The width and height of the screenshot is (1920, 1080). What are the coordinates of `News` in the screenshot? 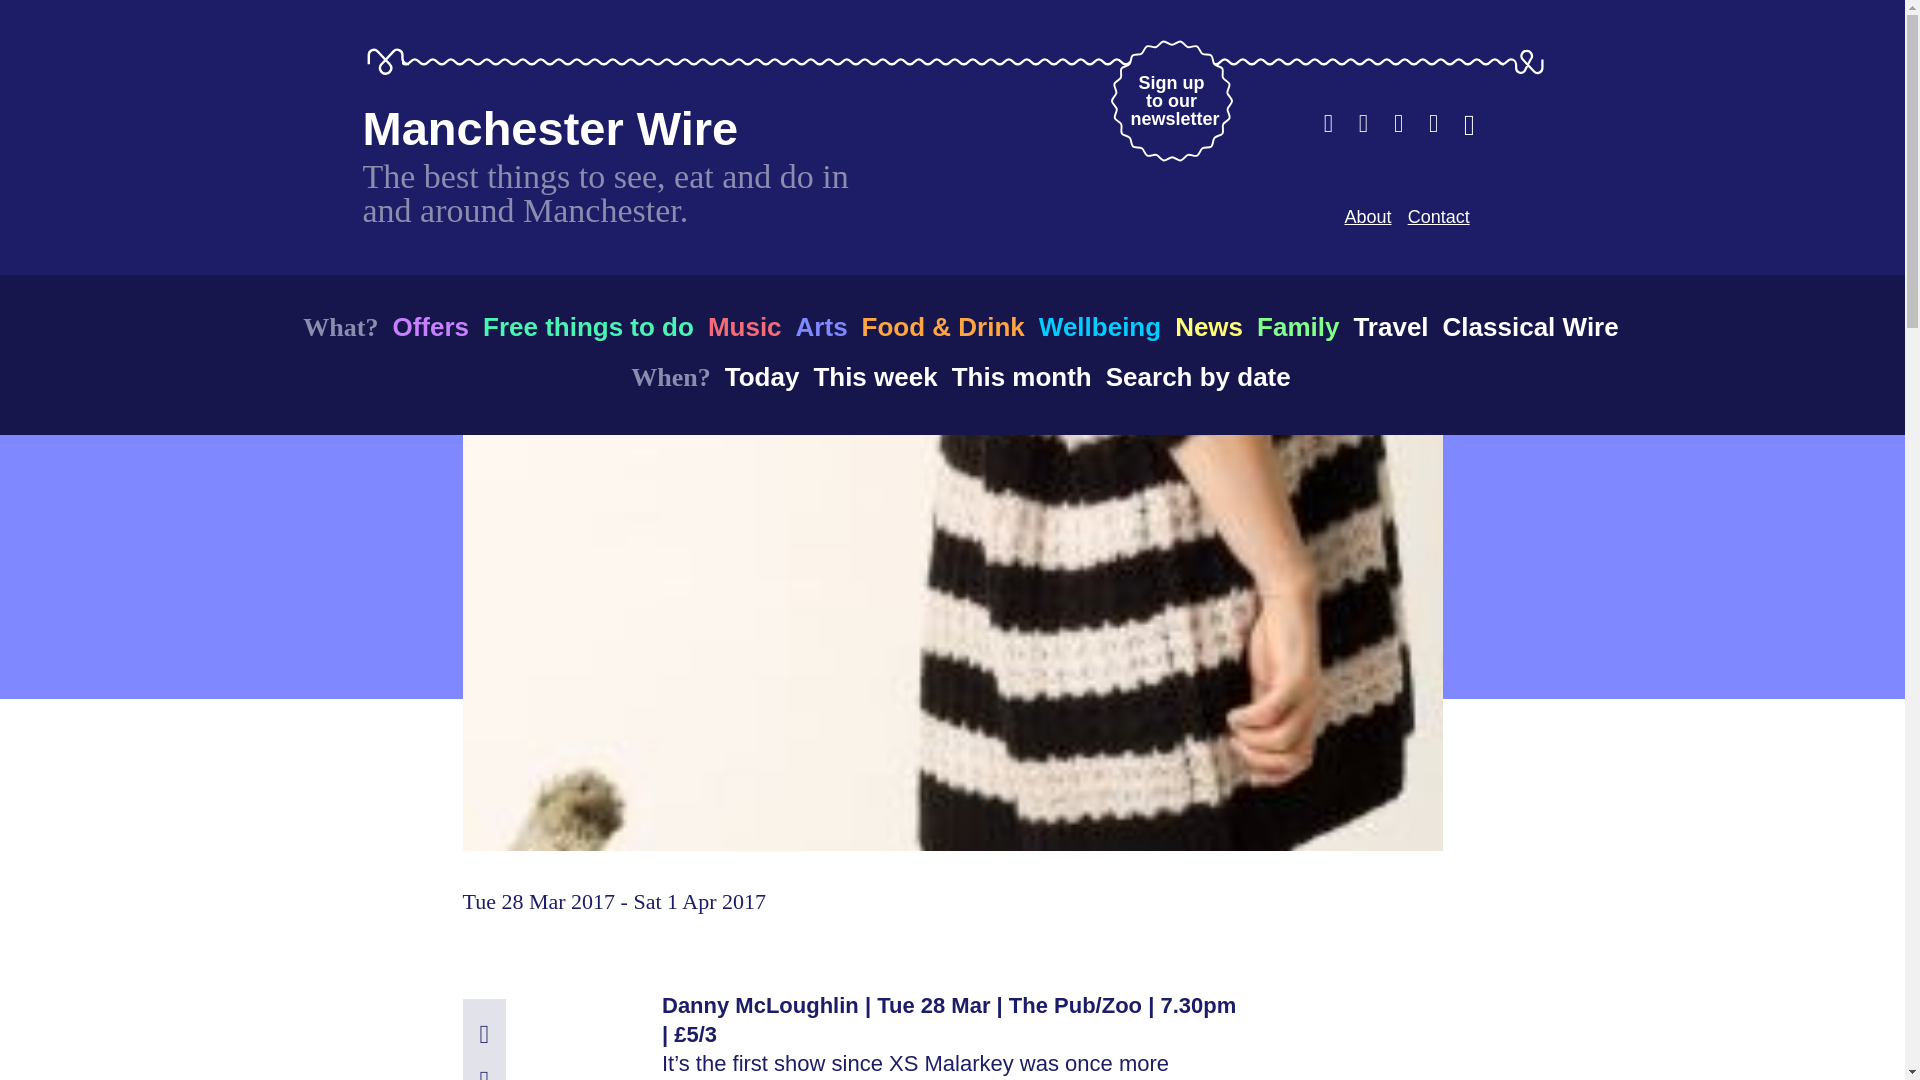 It's located at (762, 376).